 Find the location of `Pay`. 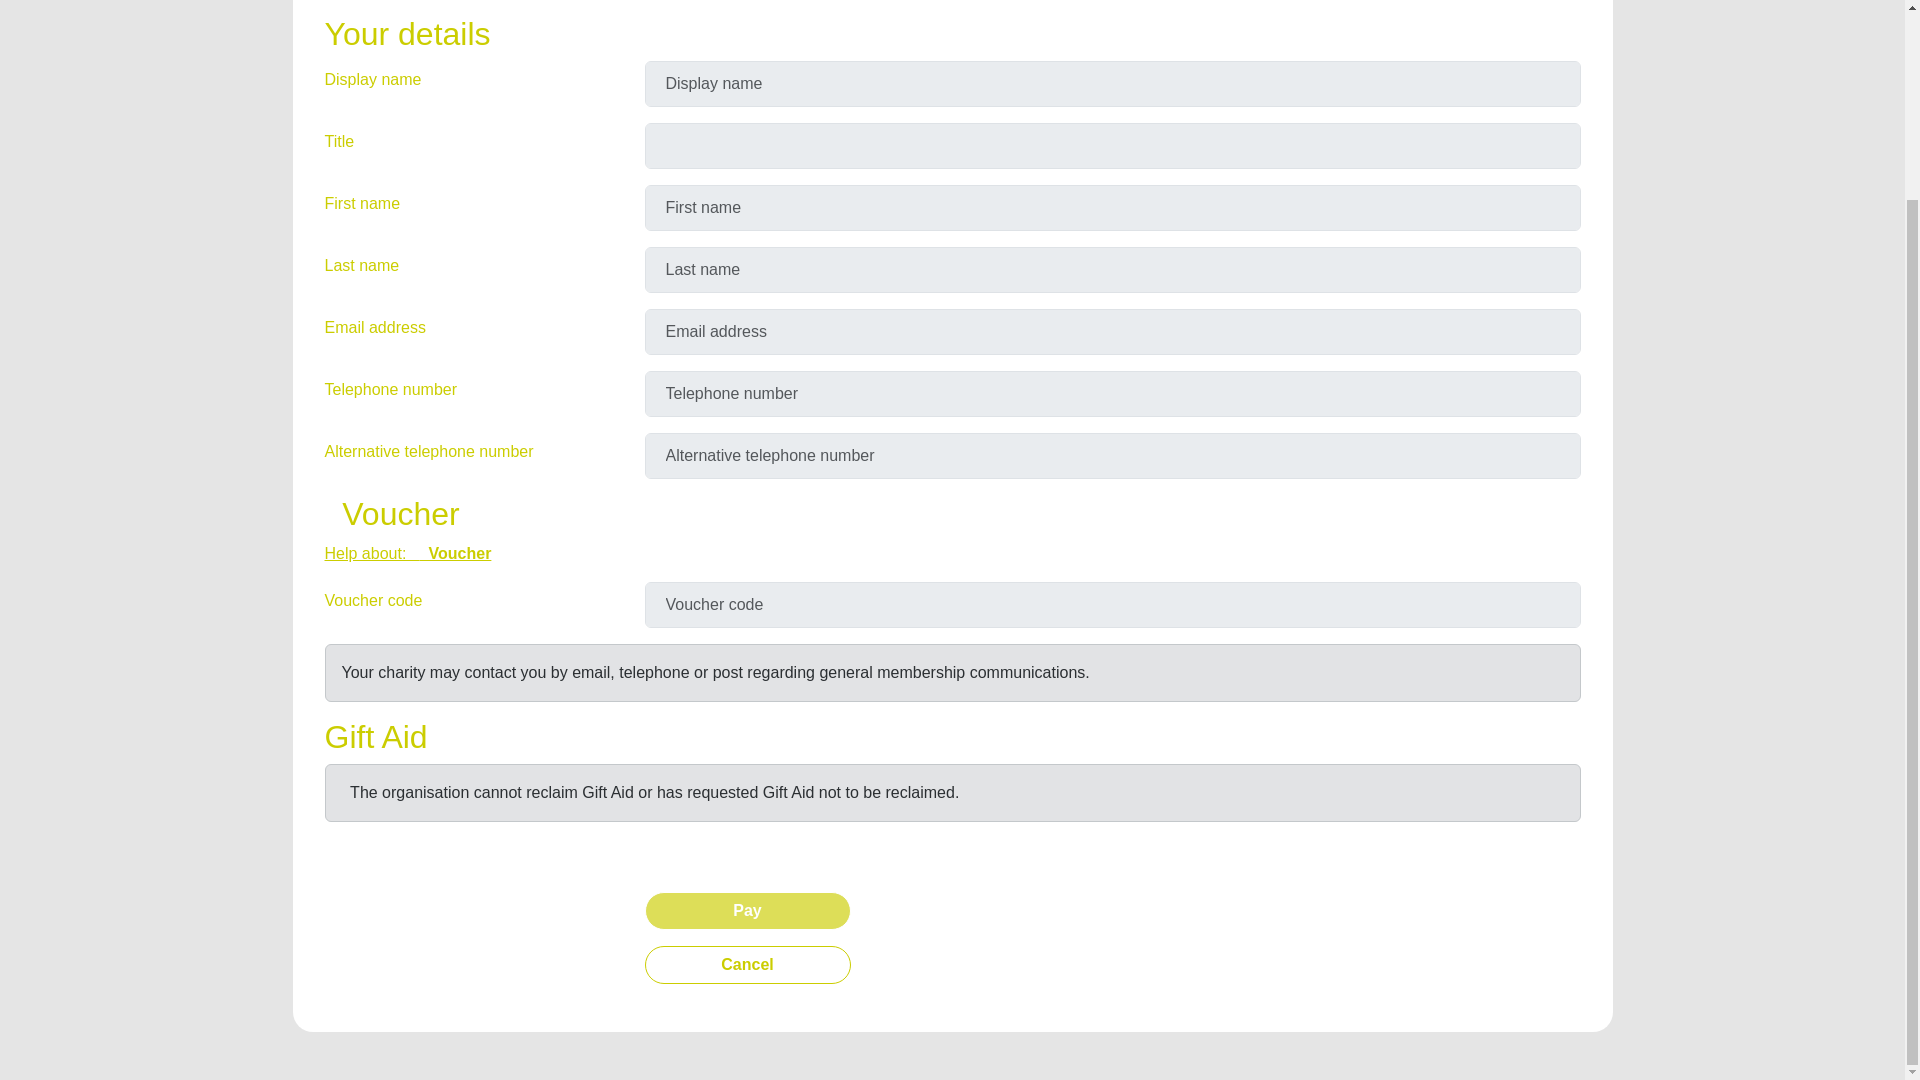

Pay is located at coordinates (746, 910).